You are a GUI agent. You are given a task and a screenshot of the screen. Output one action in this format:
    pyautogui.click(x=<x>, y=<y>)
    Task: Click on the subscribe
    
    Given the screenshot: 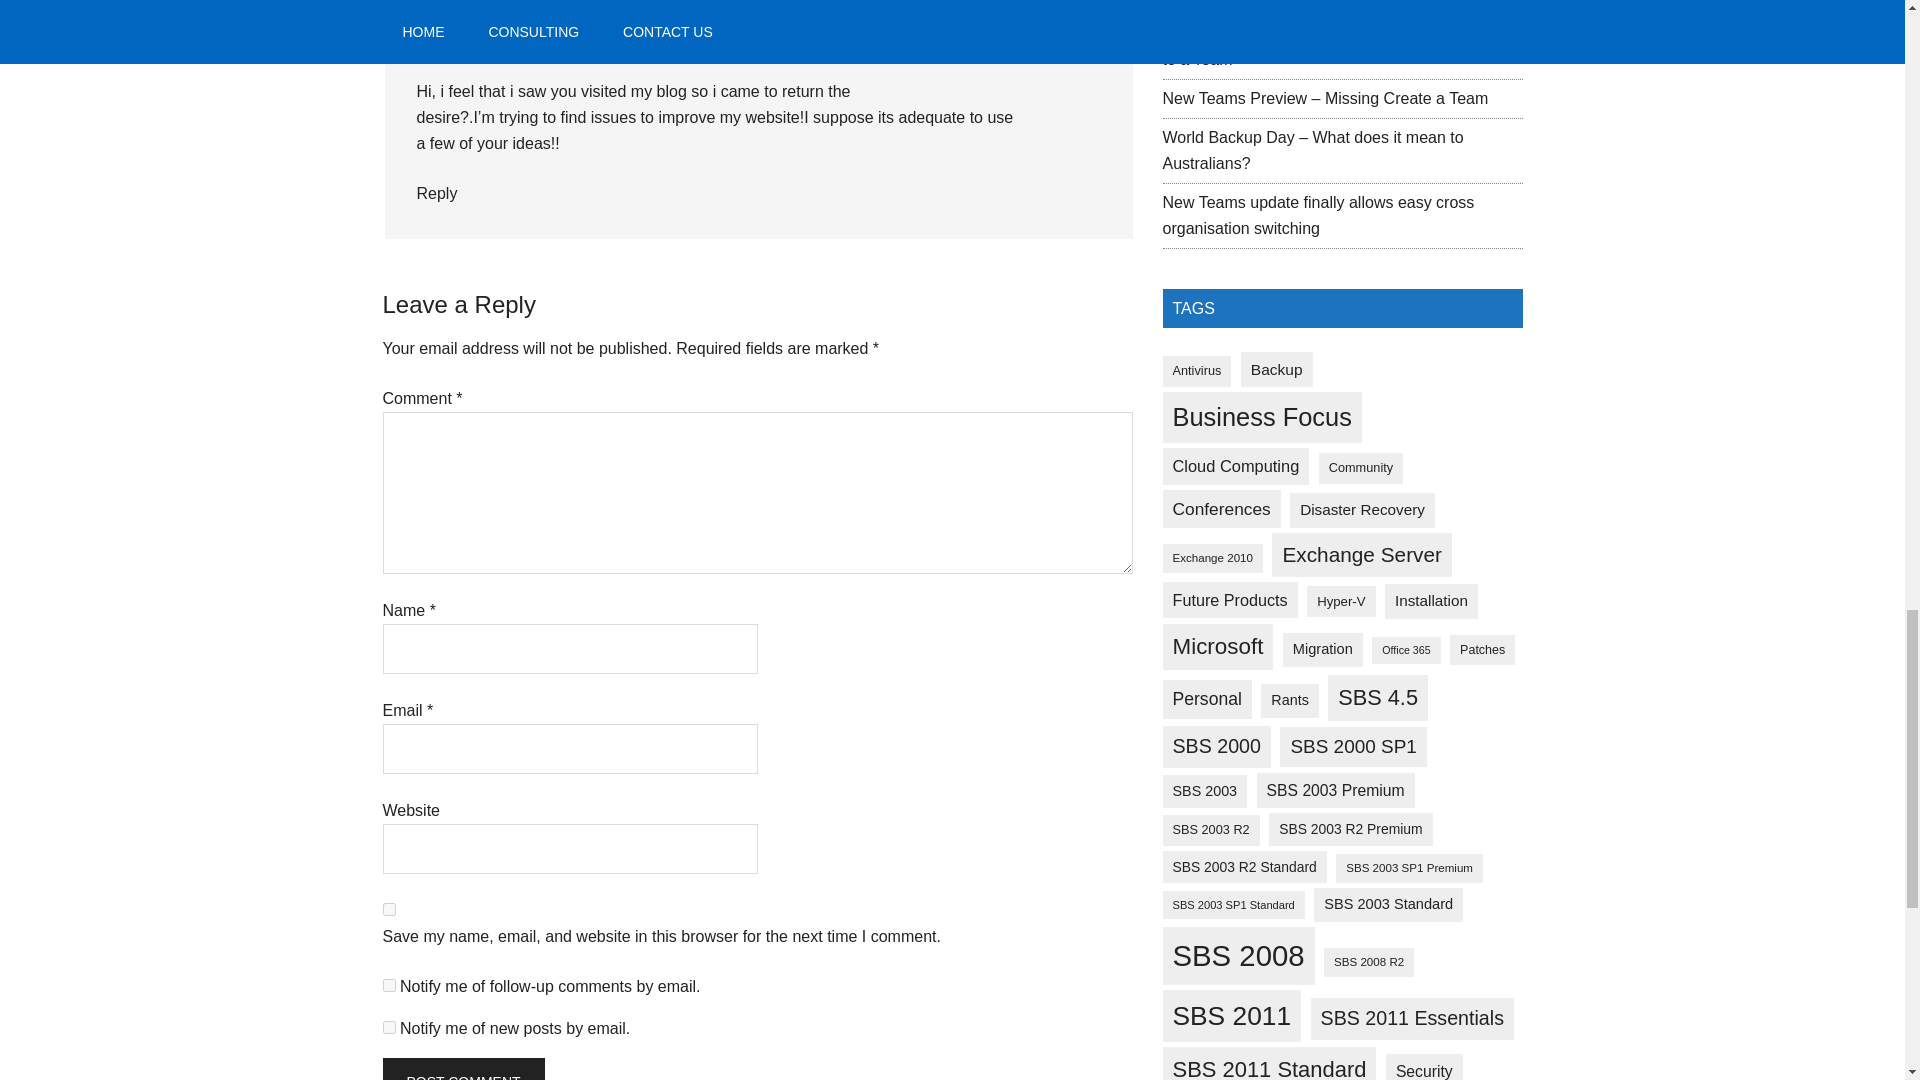 What is the action you would take?
    pyautogui.click(x=388, y=1026)
    